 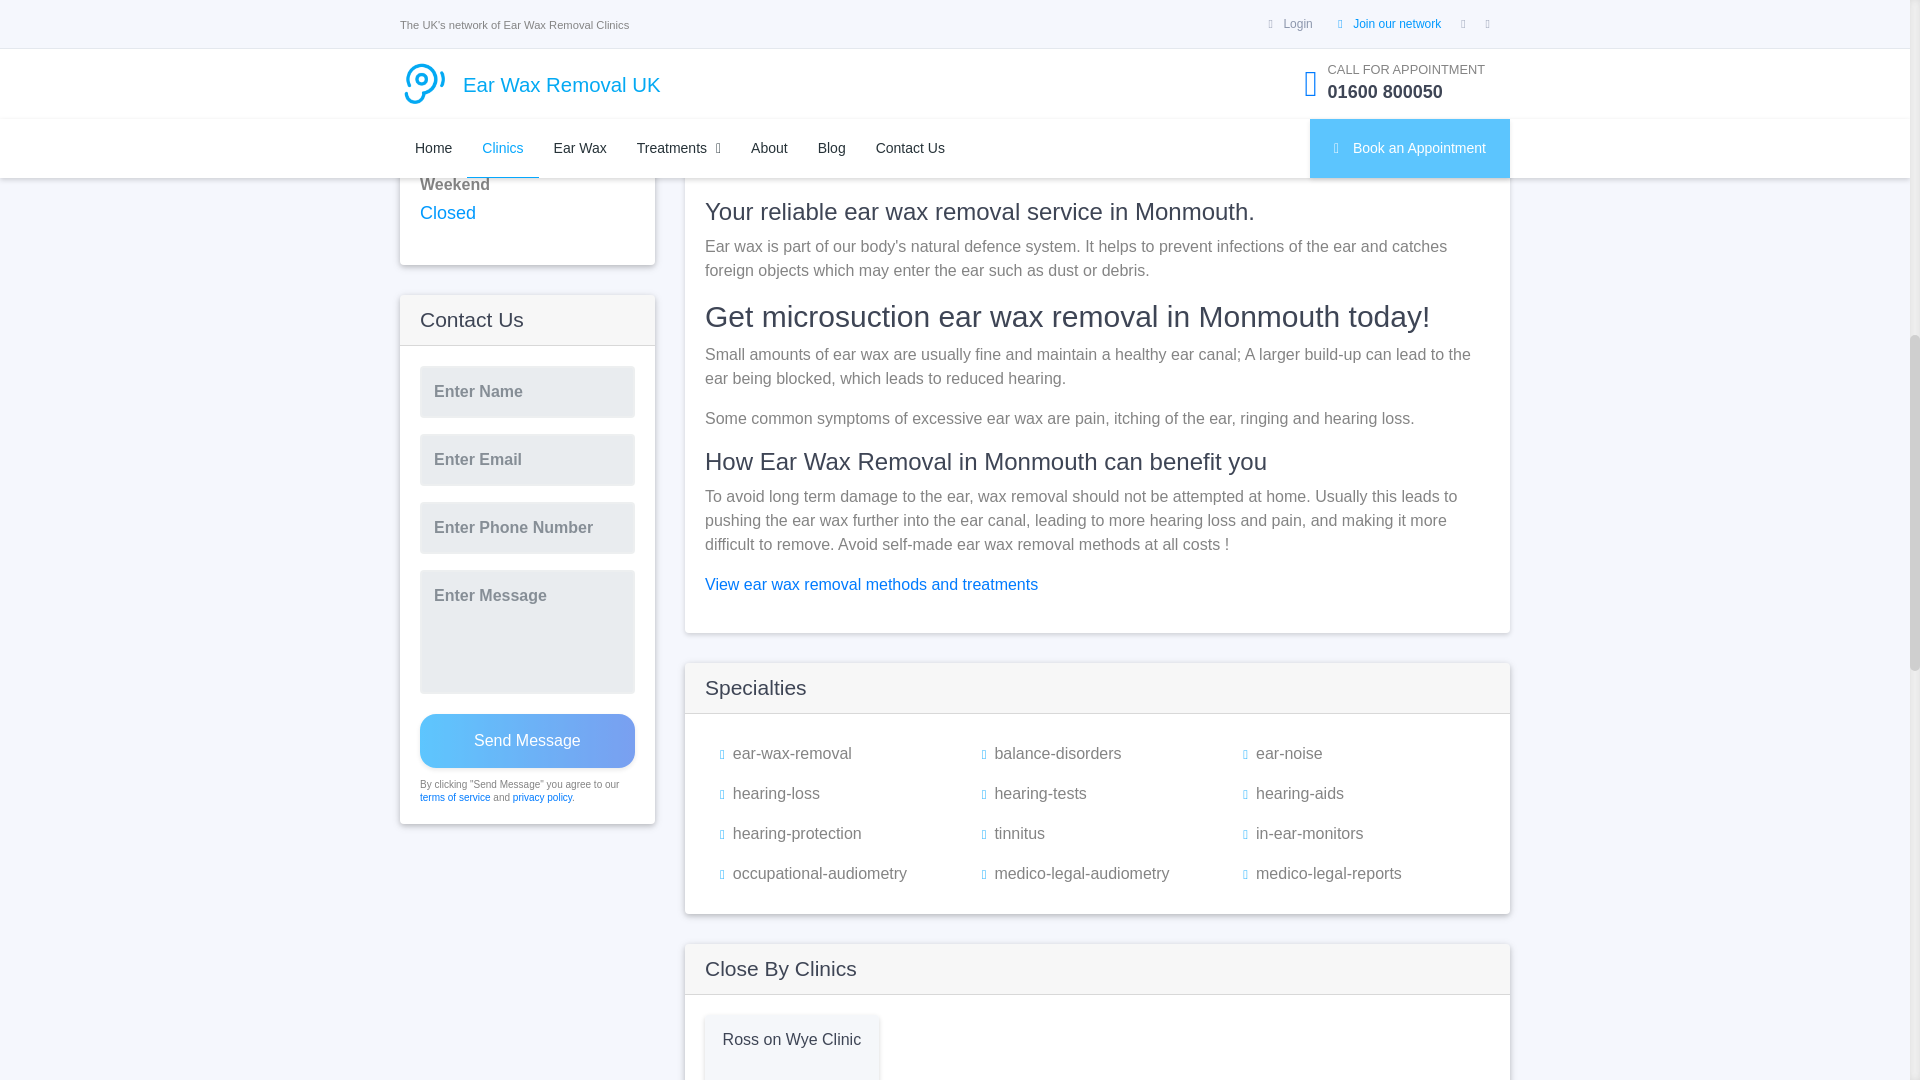 I want to click on Send Message, so click(x=528, y=740).